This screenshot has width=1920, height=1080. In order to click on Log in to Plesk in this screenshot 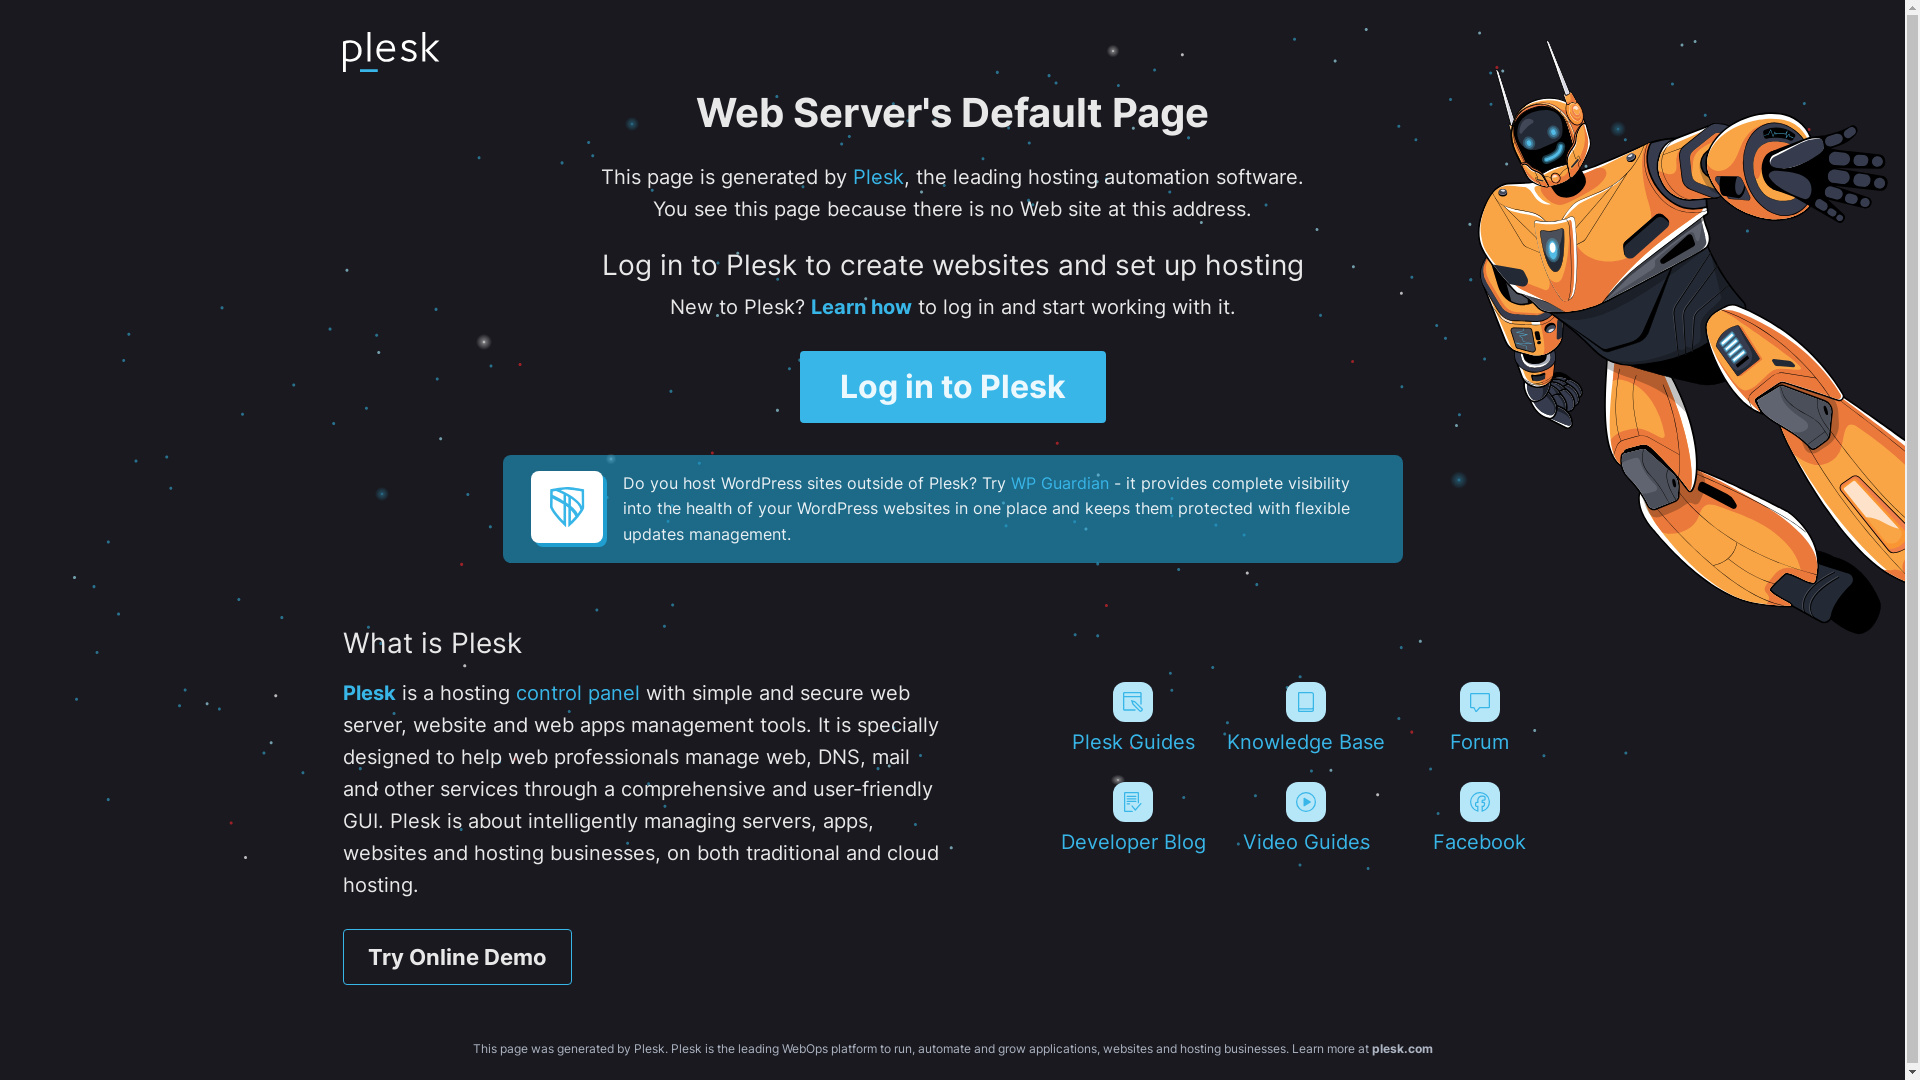, I will do `click(953, 387)`.